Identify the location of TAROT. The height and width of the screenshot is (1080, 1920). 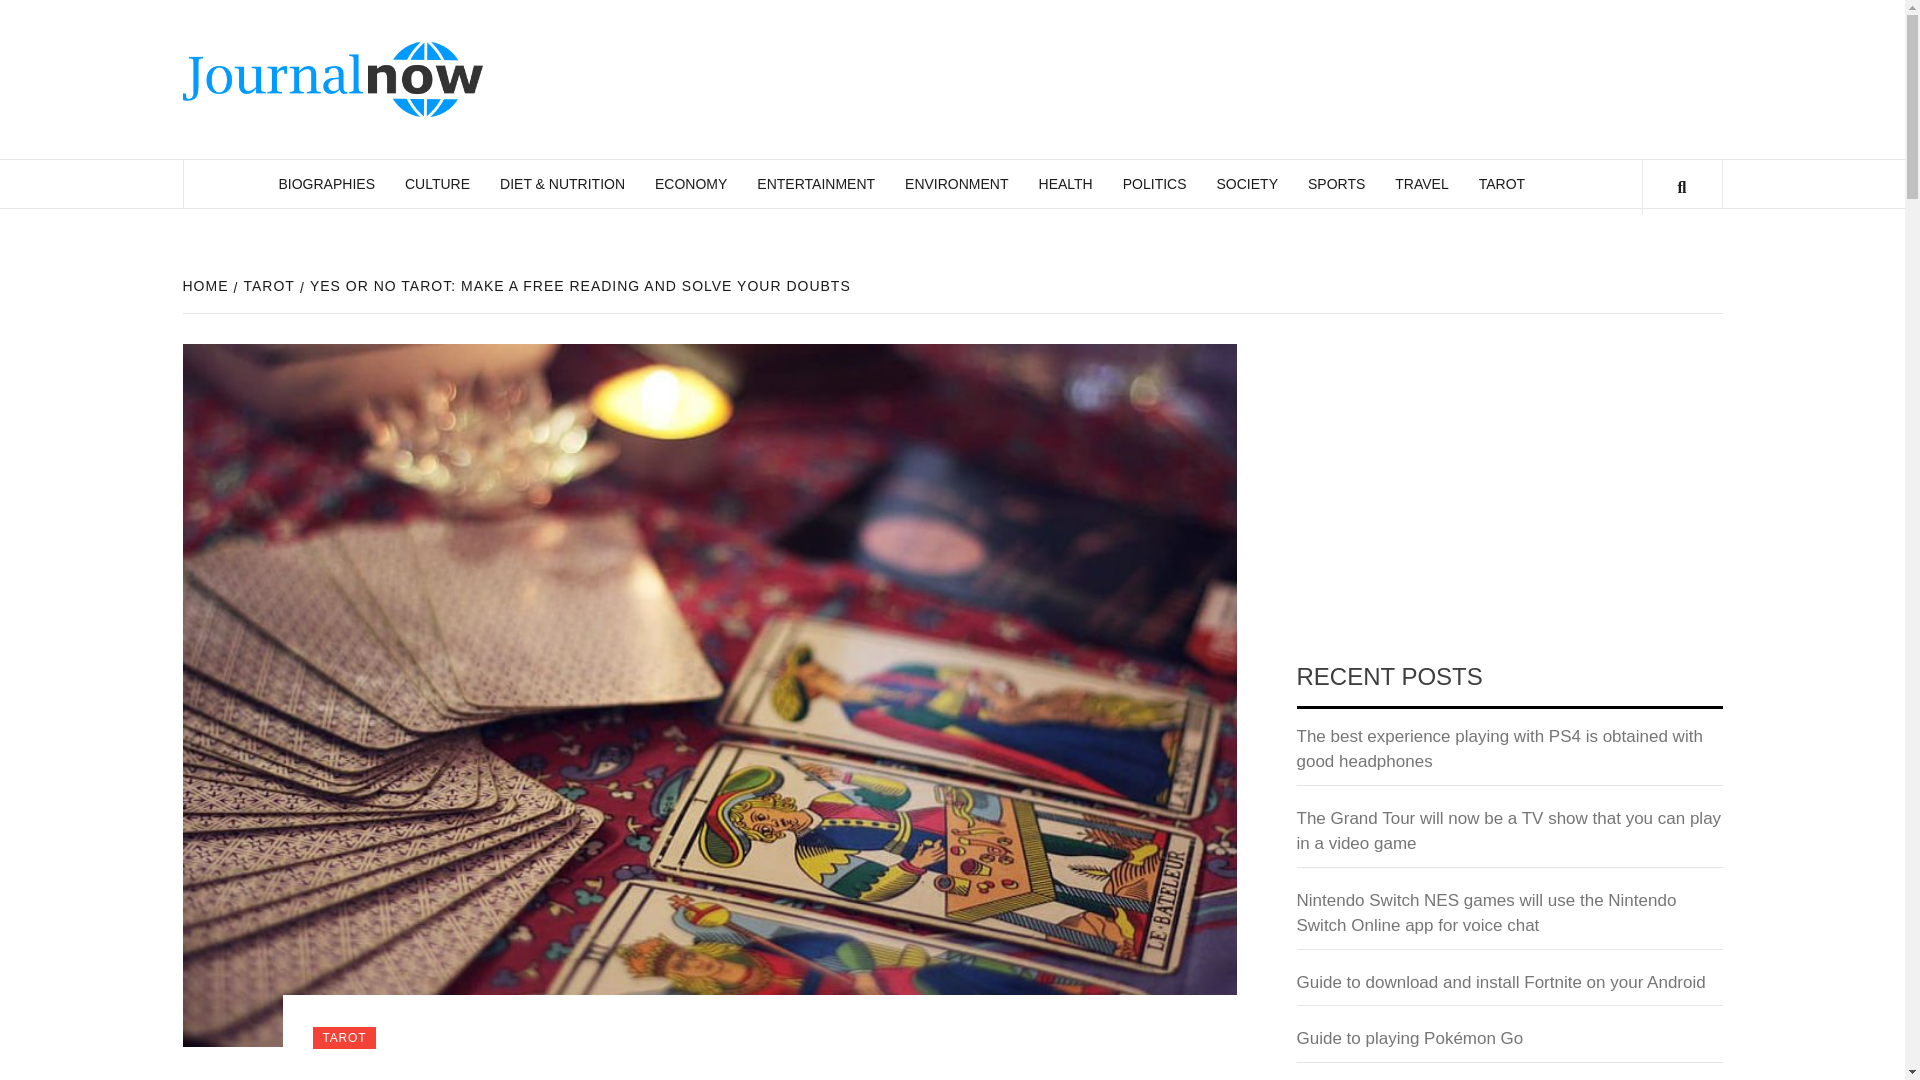
(1501, 184).